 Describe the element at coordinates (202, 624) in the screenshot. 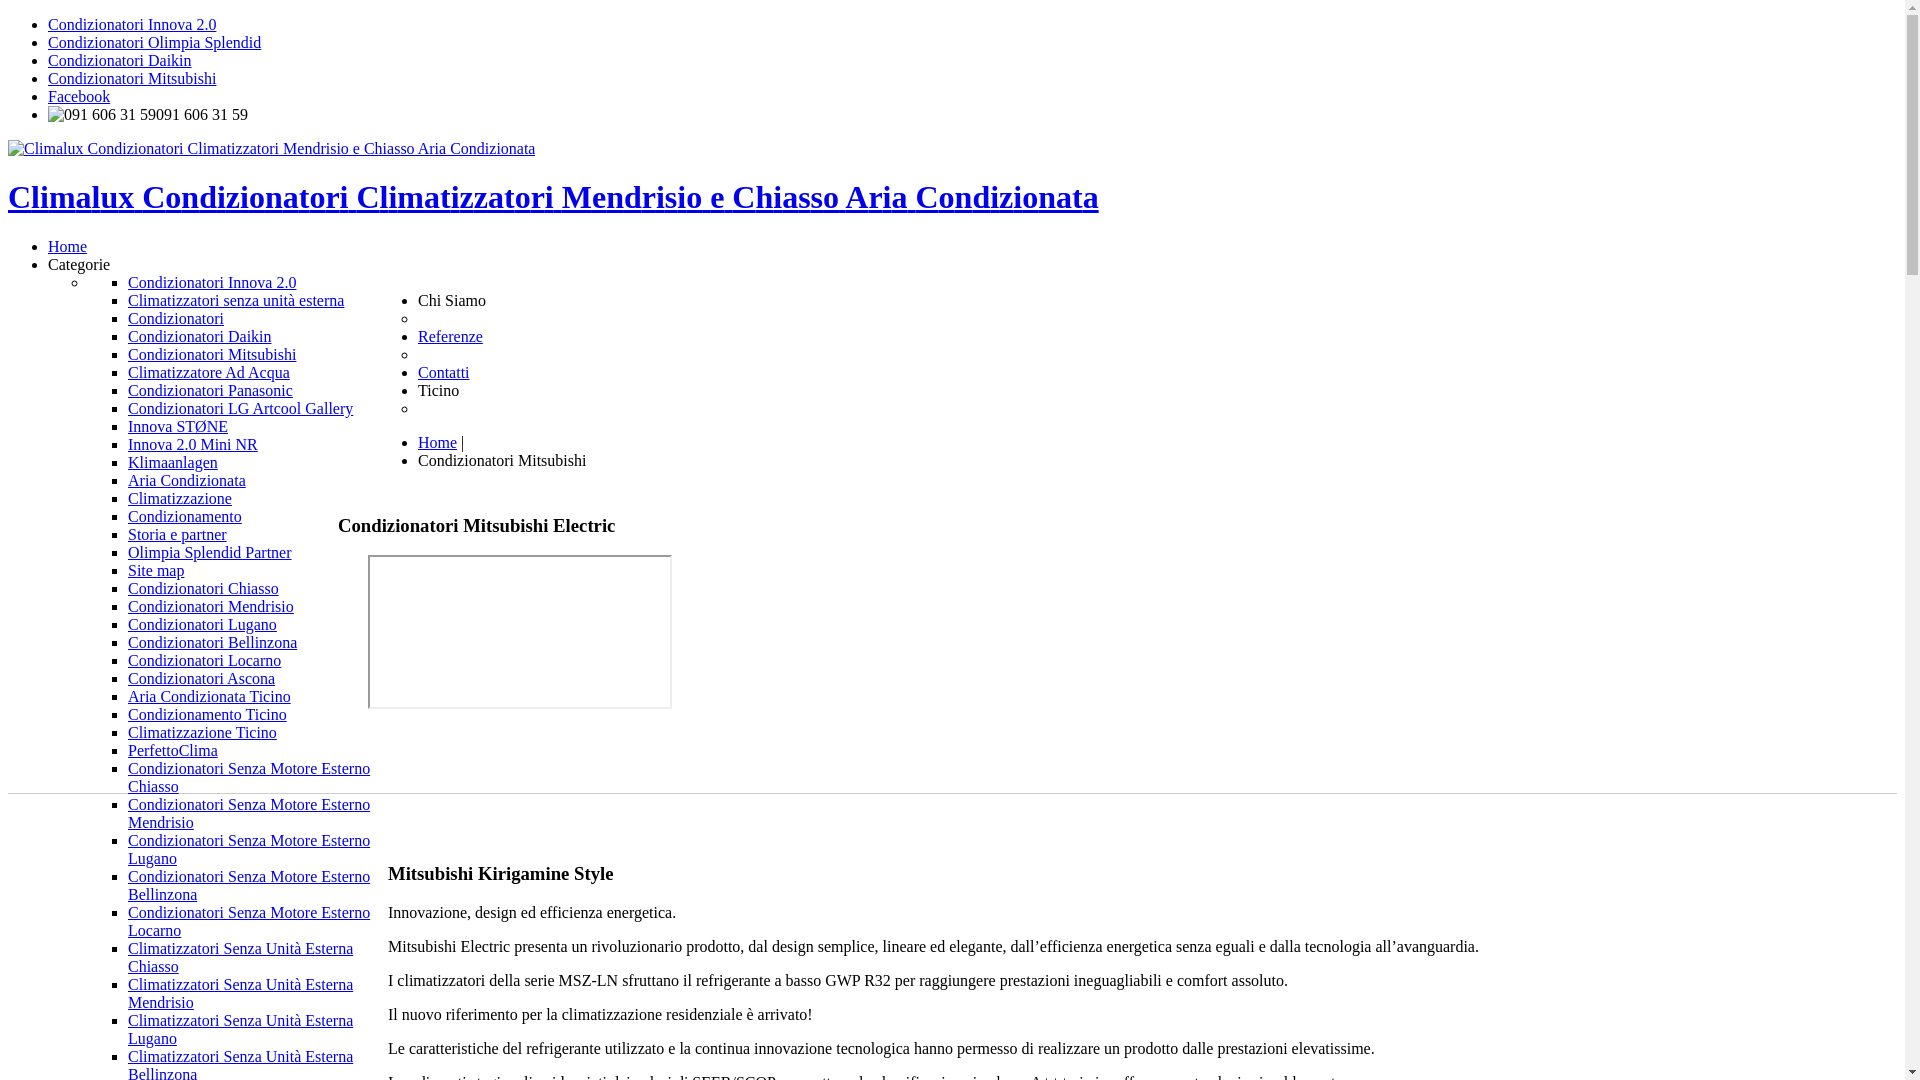

I see `Condizionatori Lugano` at that location.